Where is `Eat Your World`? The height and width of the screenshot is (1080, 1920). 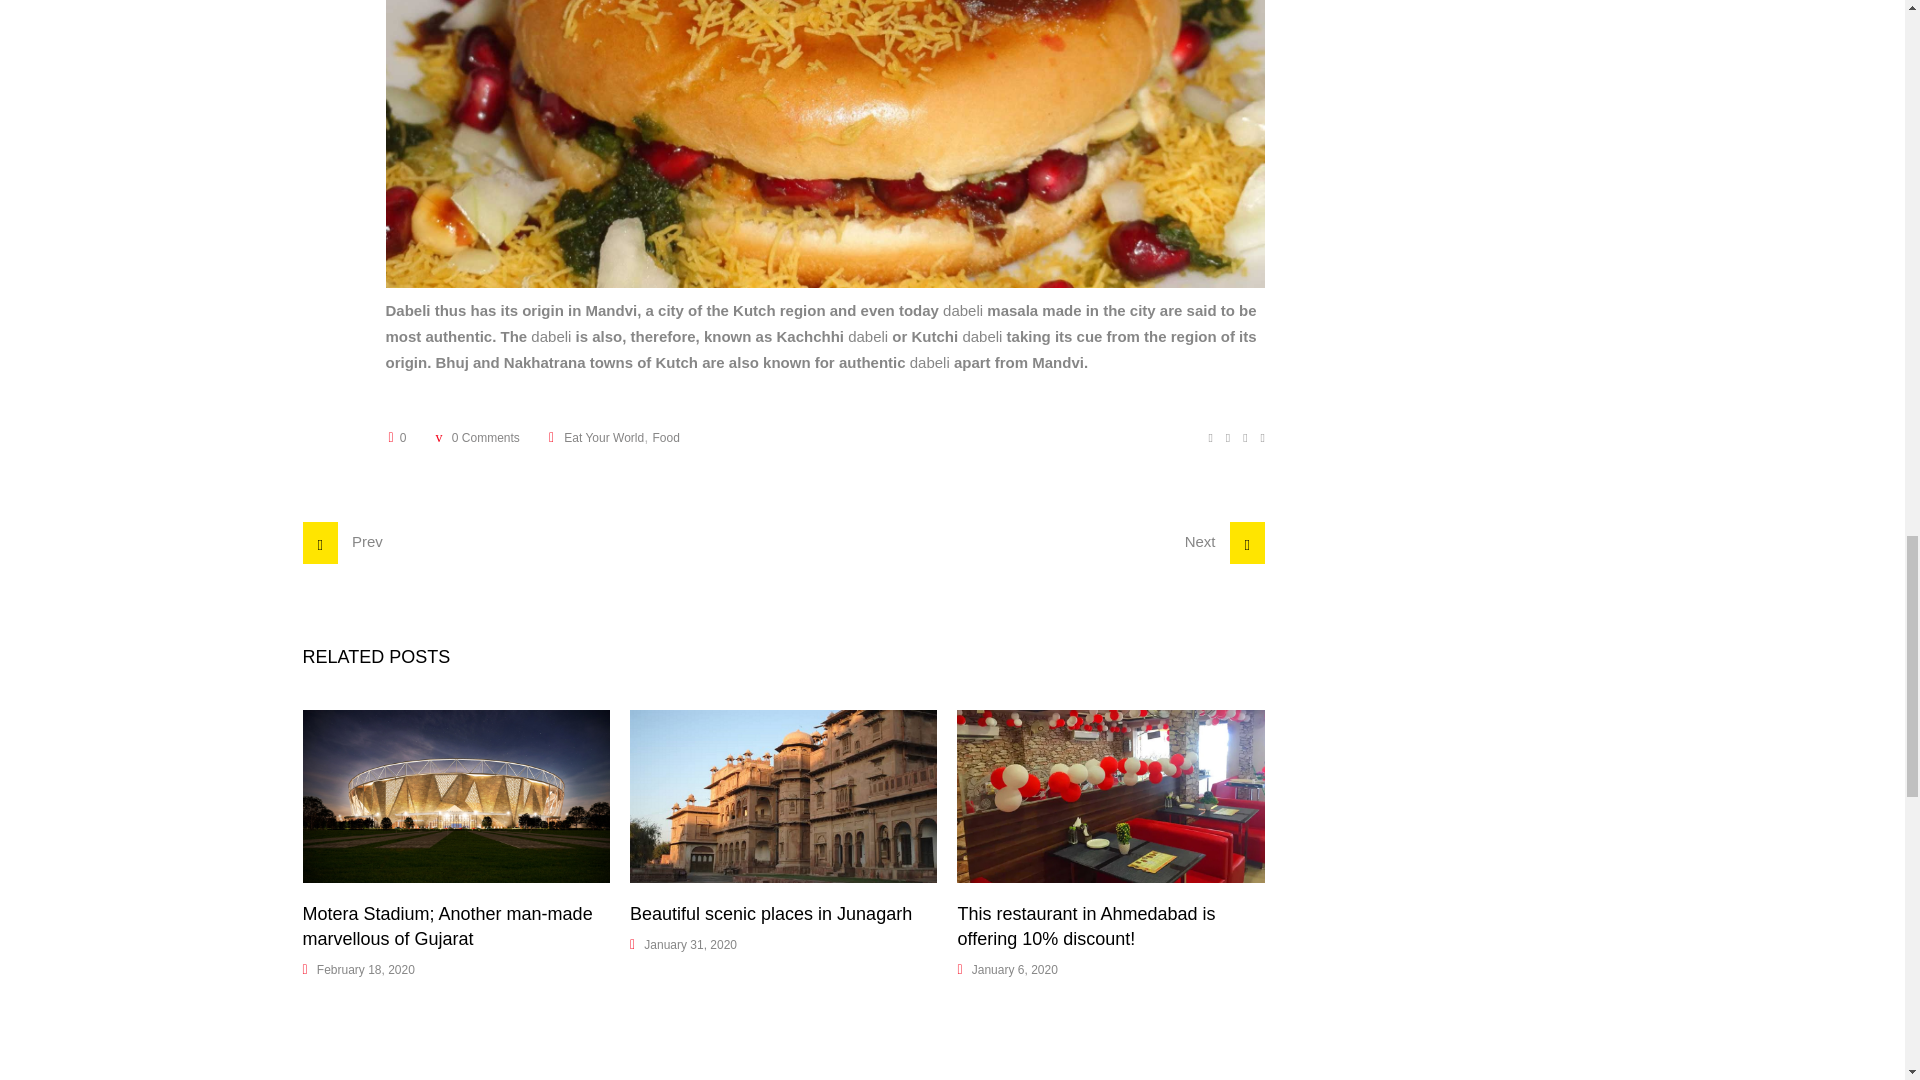 Eat Your World is located at coordinates (604, 437).